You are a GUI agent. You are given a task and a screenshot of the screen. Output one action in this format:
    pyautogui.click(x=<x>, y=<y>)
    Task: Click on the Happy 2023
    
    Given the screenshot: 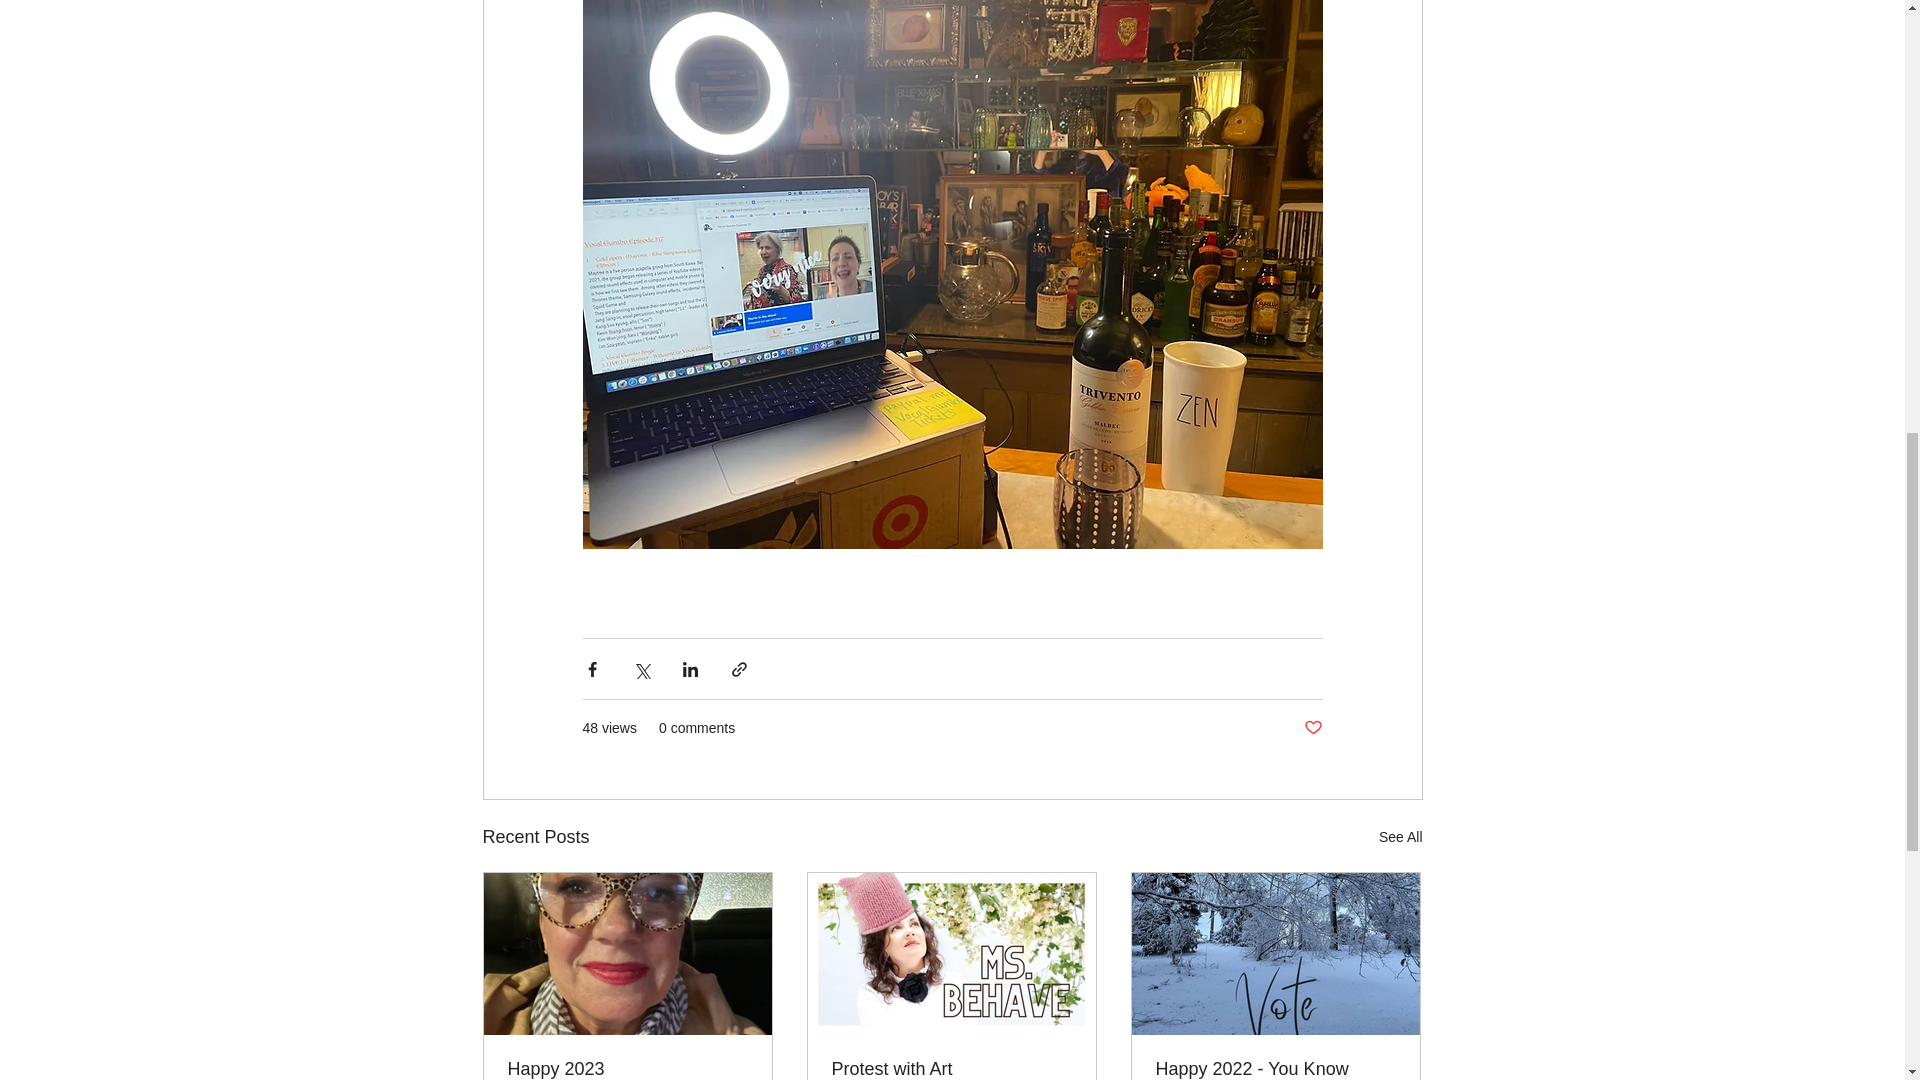 What is the action you would take?
    pyautogui.click(x=628, y=1070)
    